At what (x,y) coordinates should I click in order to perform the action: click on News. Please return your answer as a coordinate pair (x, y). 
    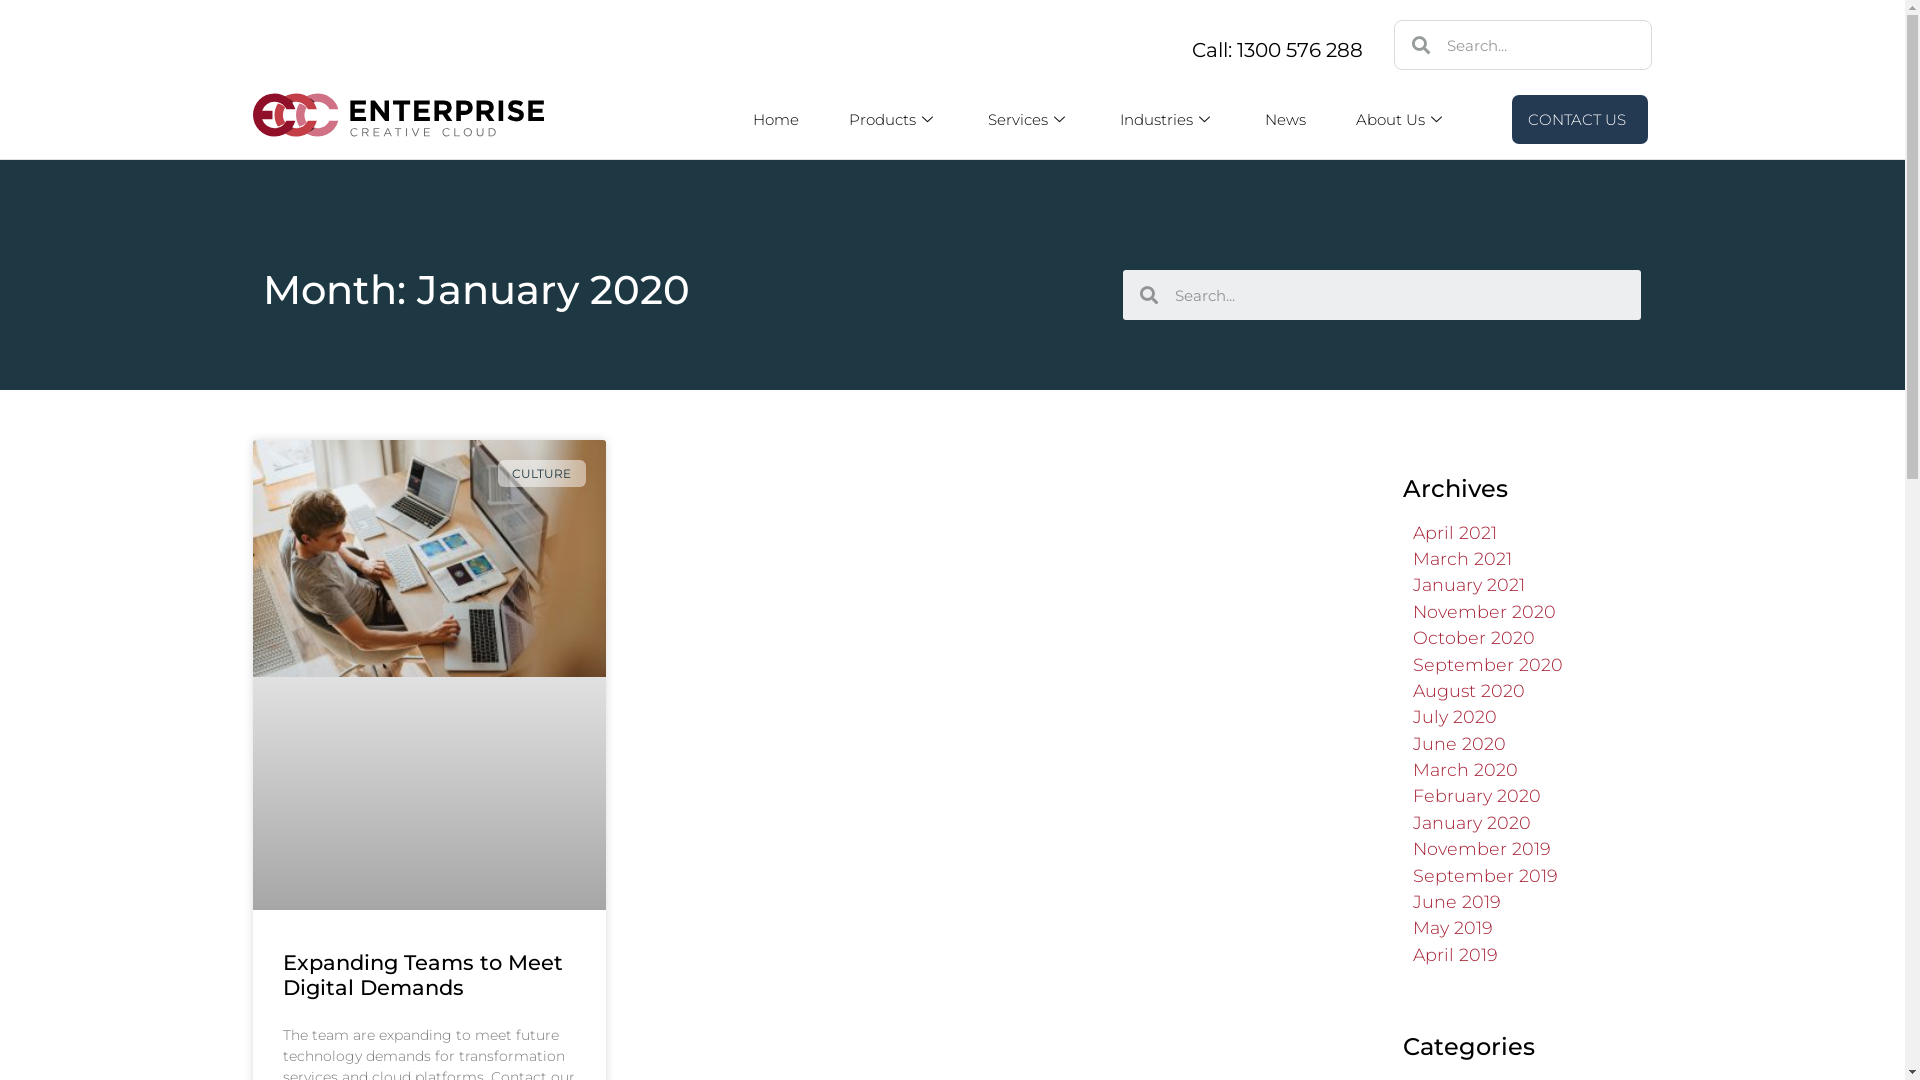
    Looking at the image, I should click on (1286, 120).